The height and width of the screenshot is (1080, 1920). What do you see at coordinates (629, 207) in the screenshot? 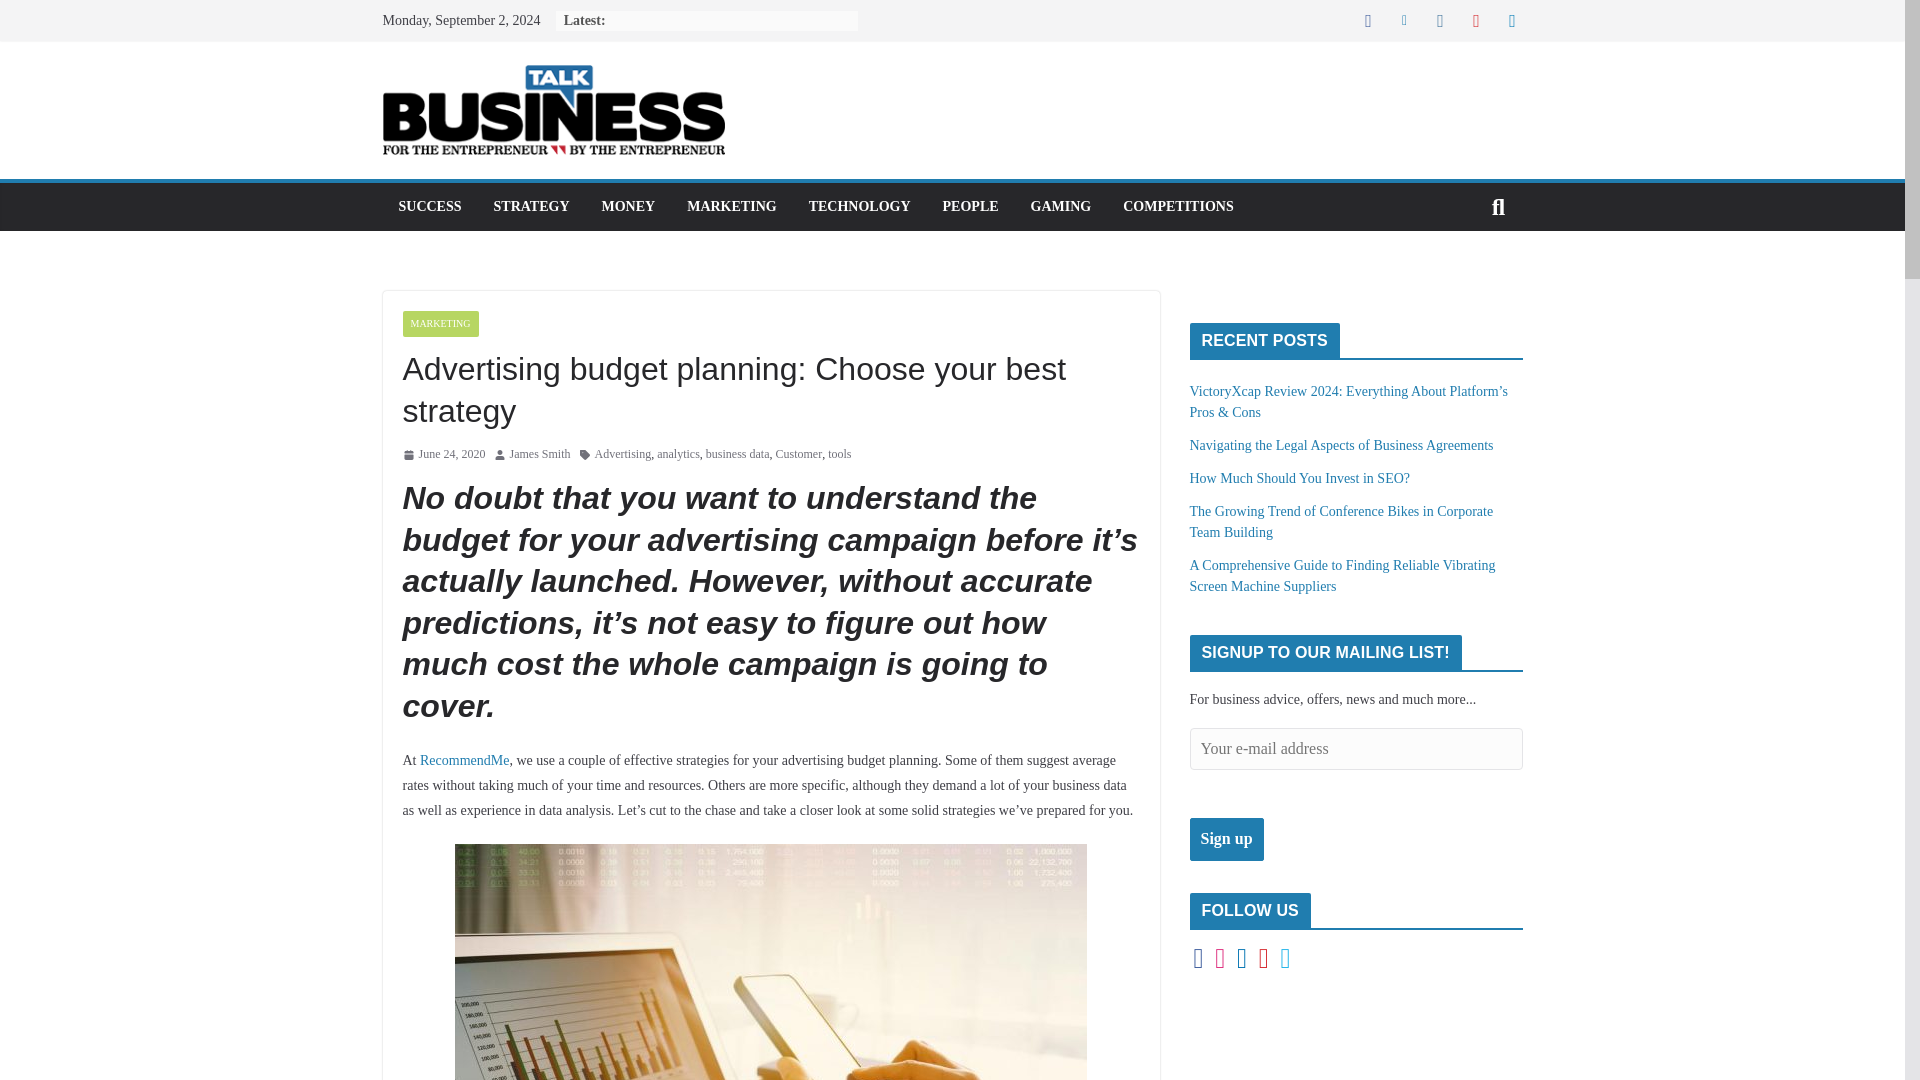
I see `MONEY` at bounding box center [629, 207].